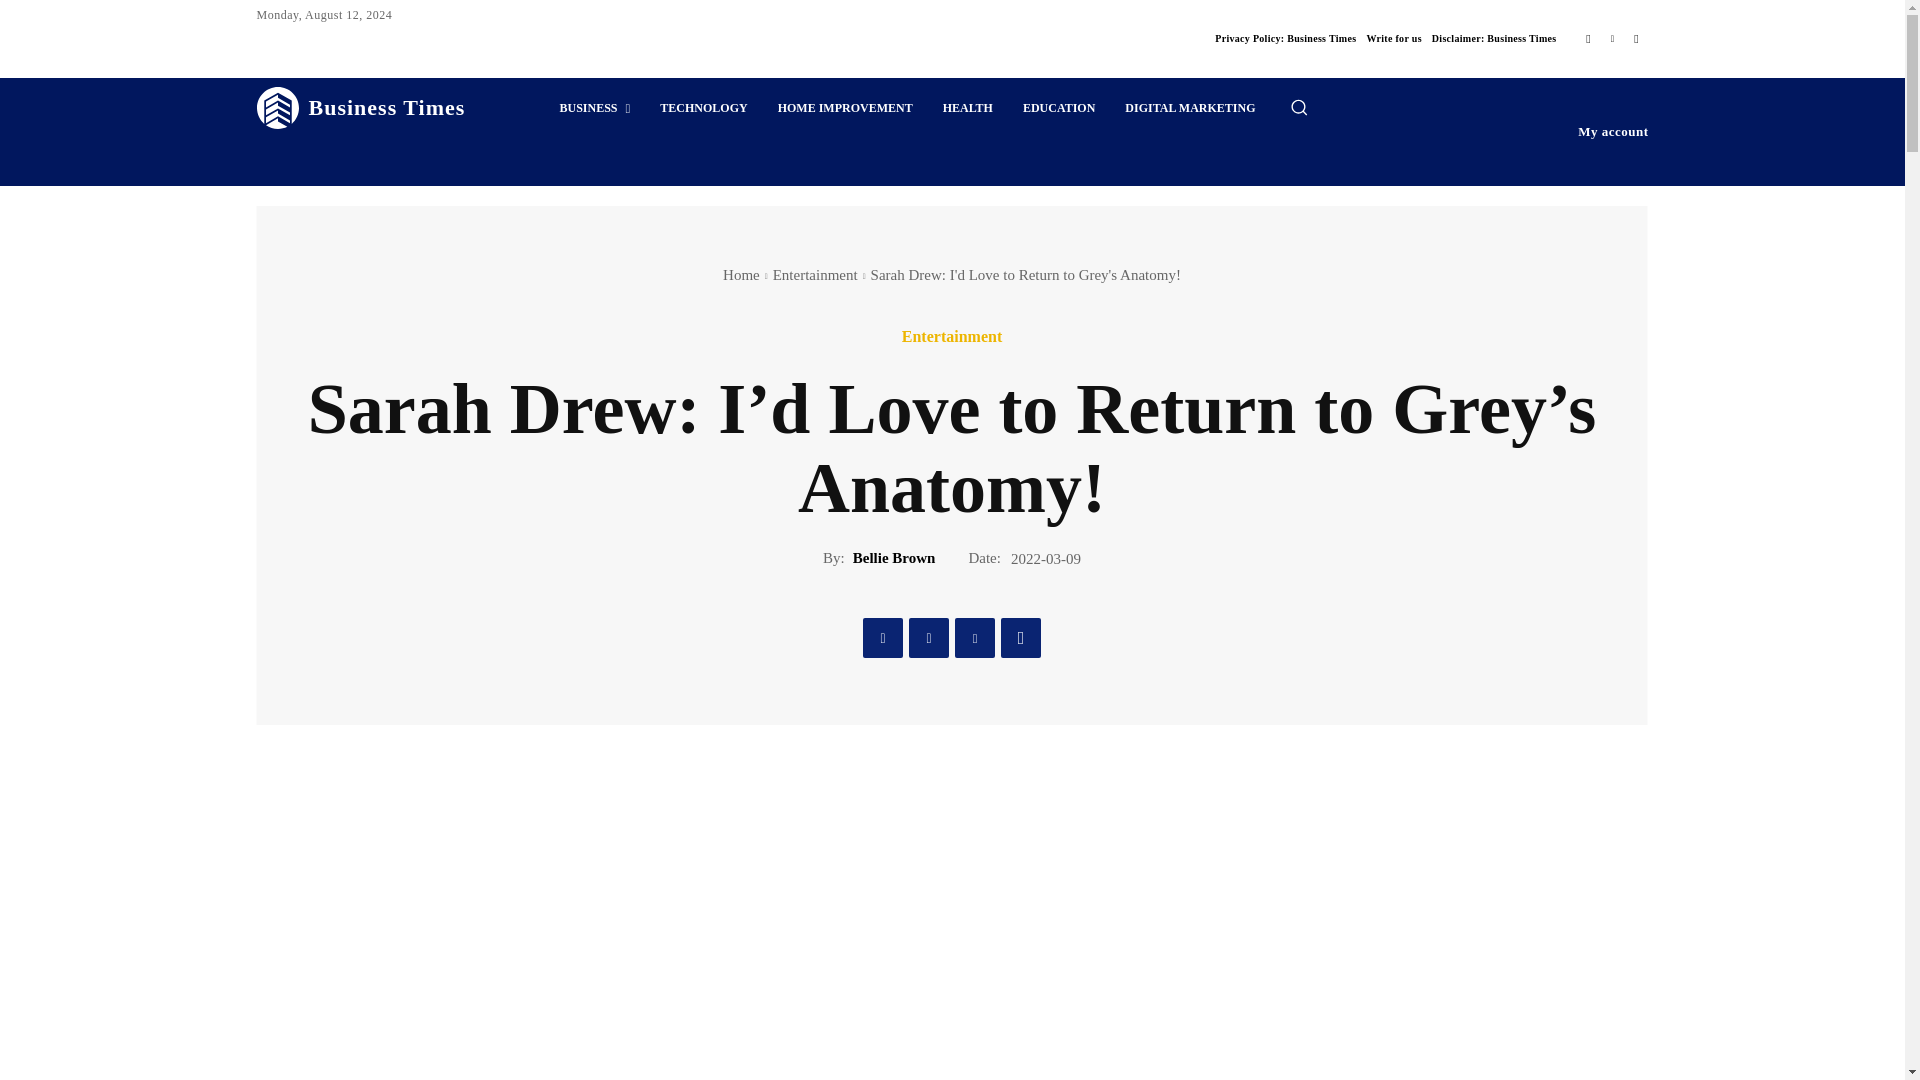 This screenshot has height=1080, width=1920. What do you see at coordinates (816, 274) in the screenshot?
I see `Entertainment` at bounding box center [816, 274].